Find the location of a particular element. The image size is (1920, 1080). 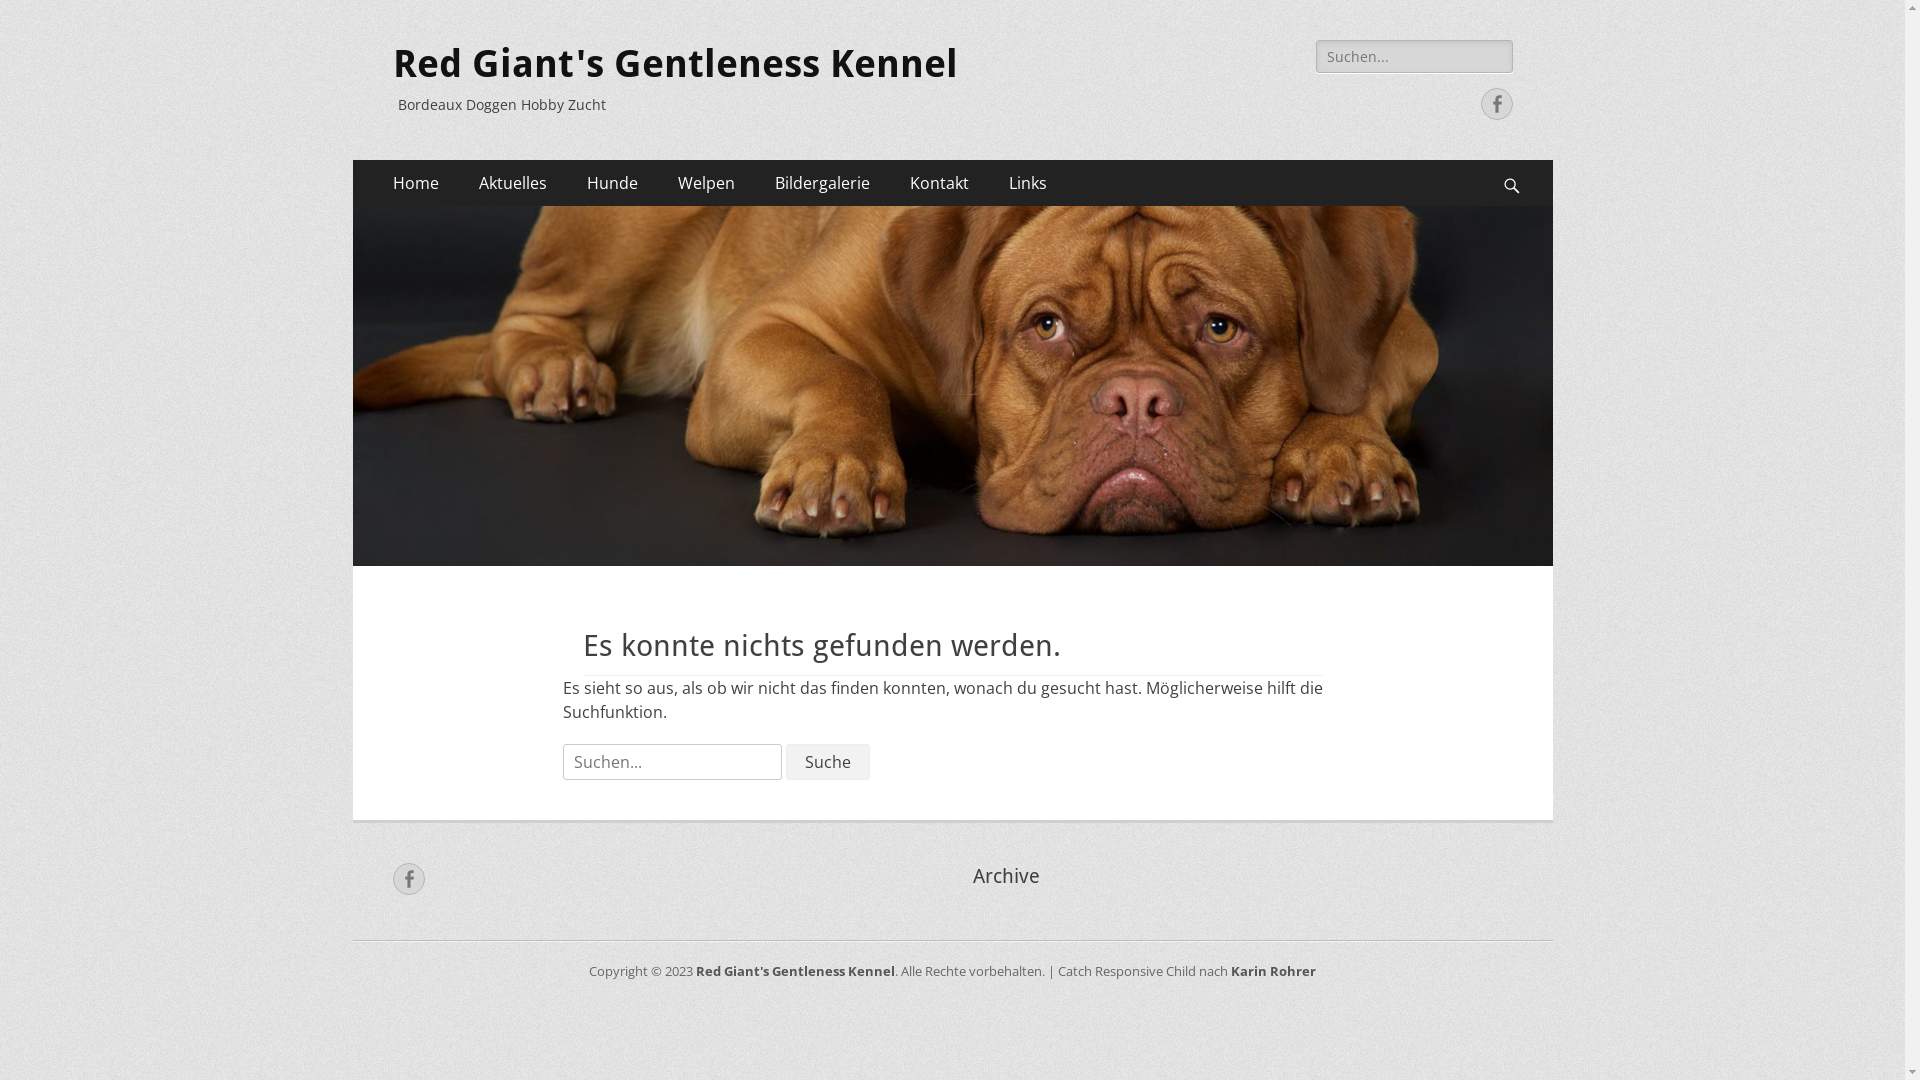

Hunde is located at coordinates (612, 183).